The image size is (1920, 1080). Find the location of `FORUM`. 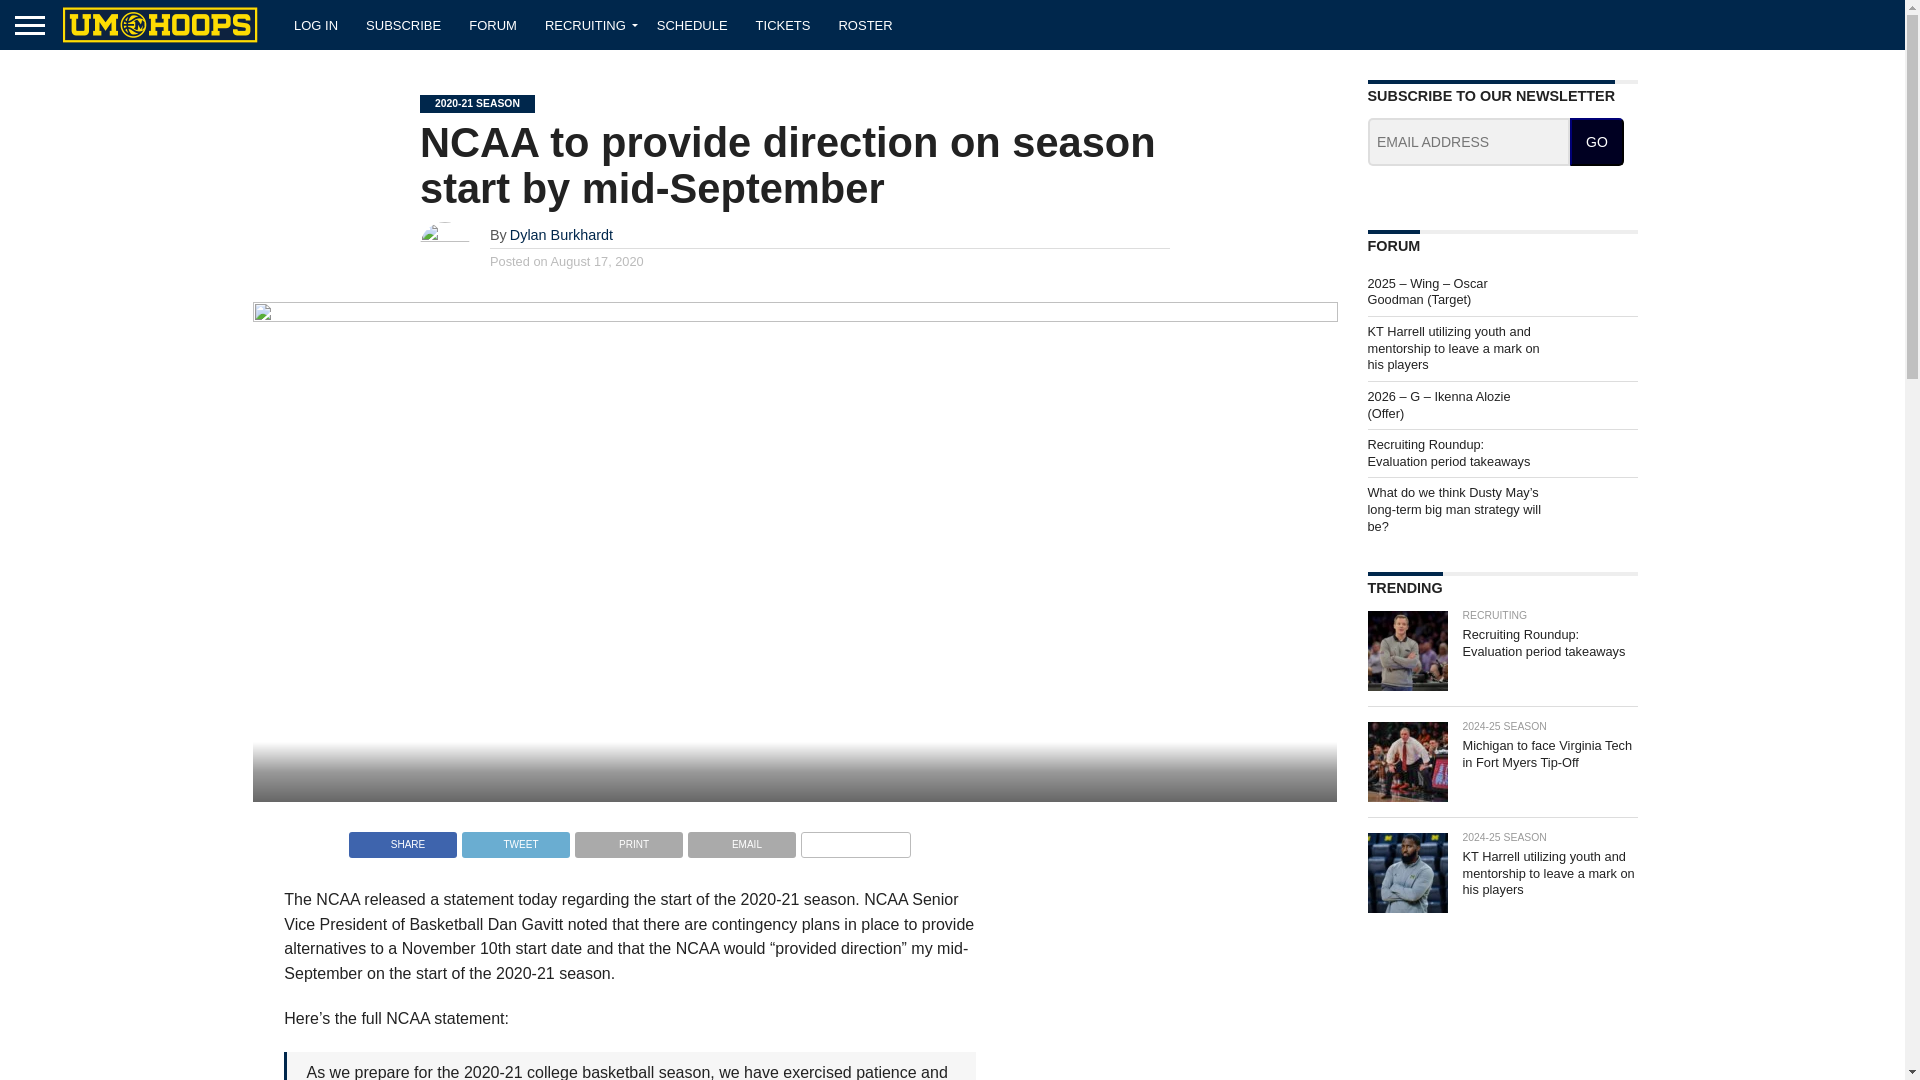

FORUM is located at coordinates (493, 24).